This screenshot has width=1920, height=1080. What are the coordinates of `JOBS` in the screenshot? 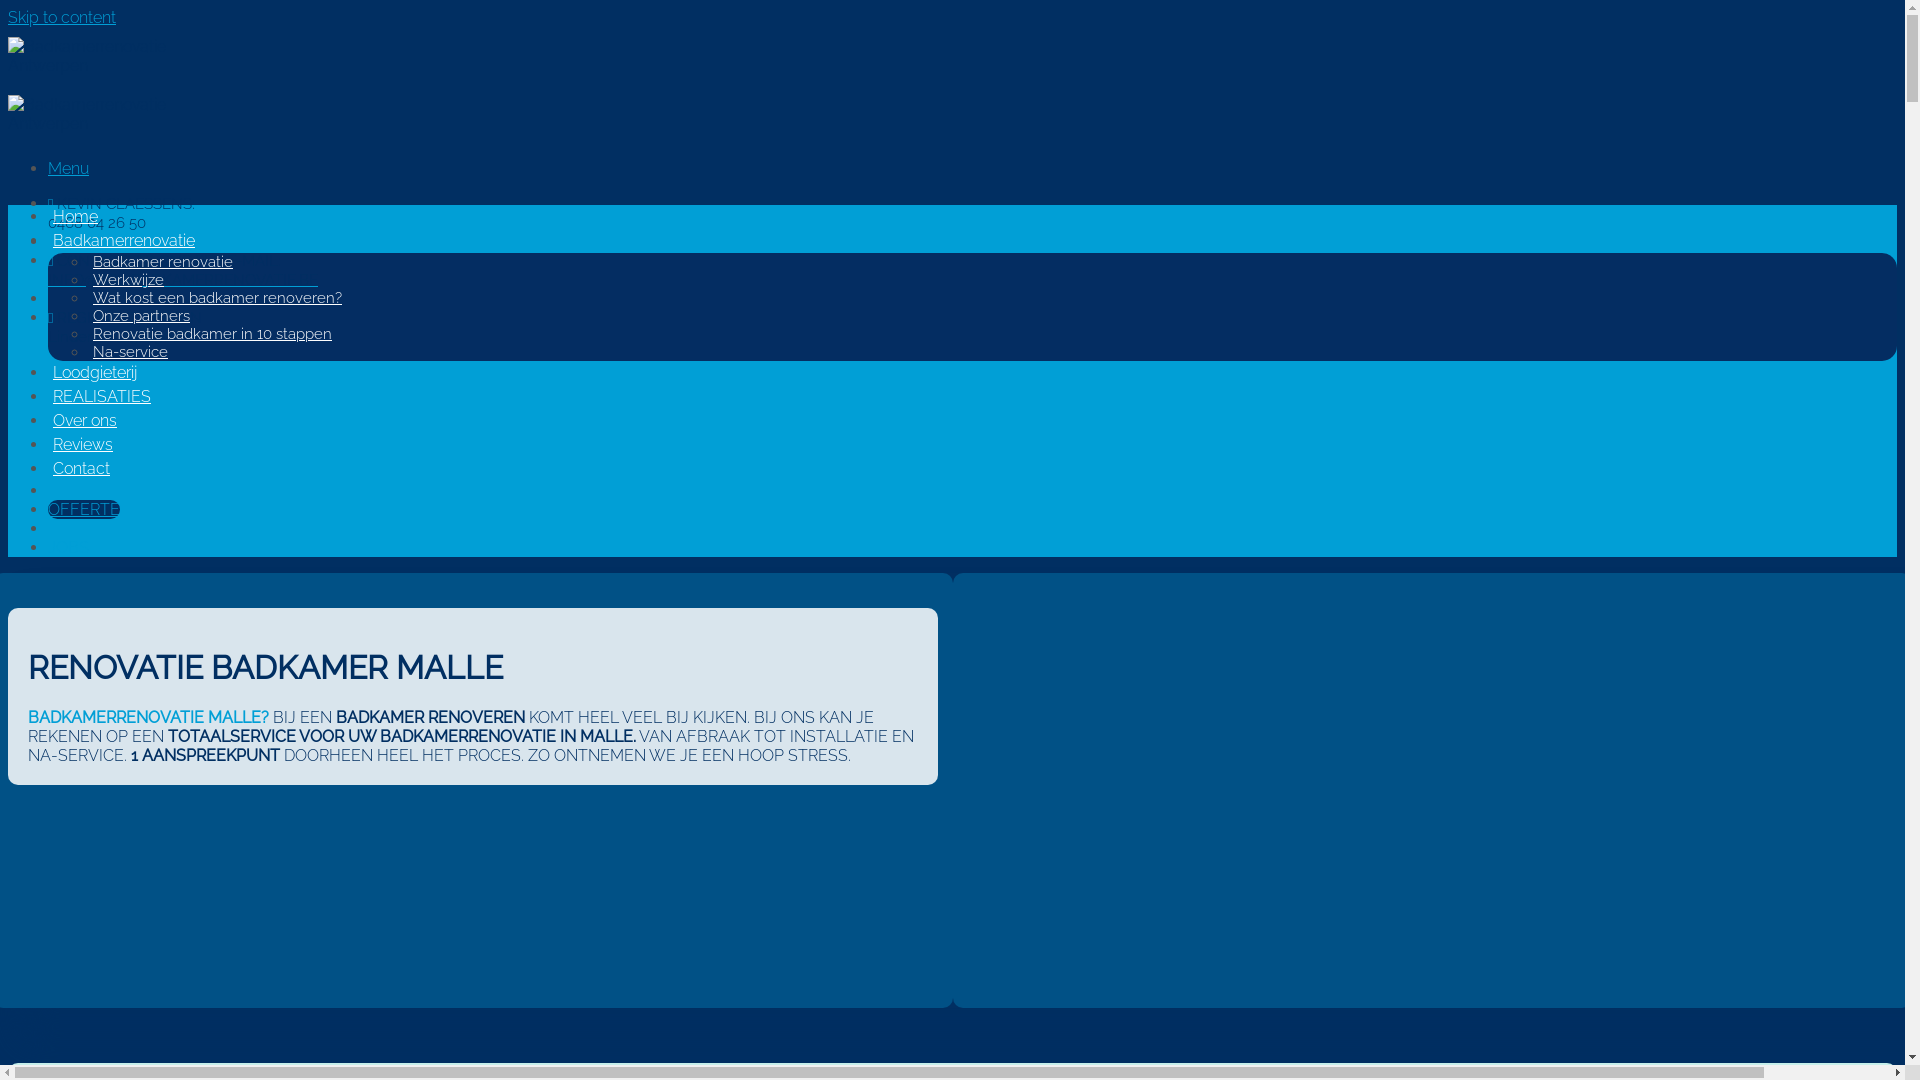 It's located at (68, 548).